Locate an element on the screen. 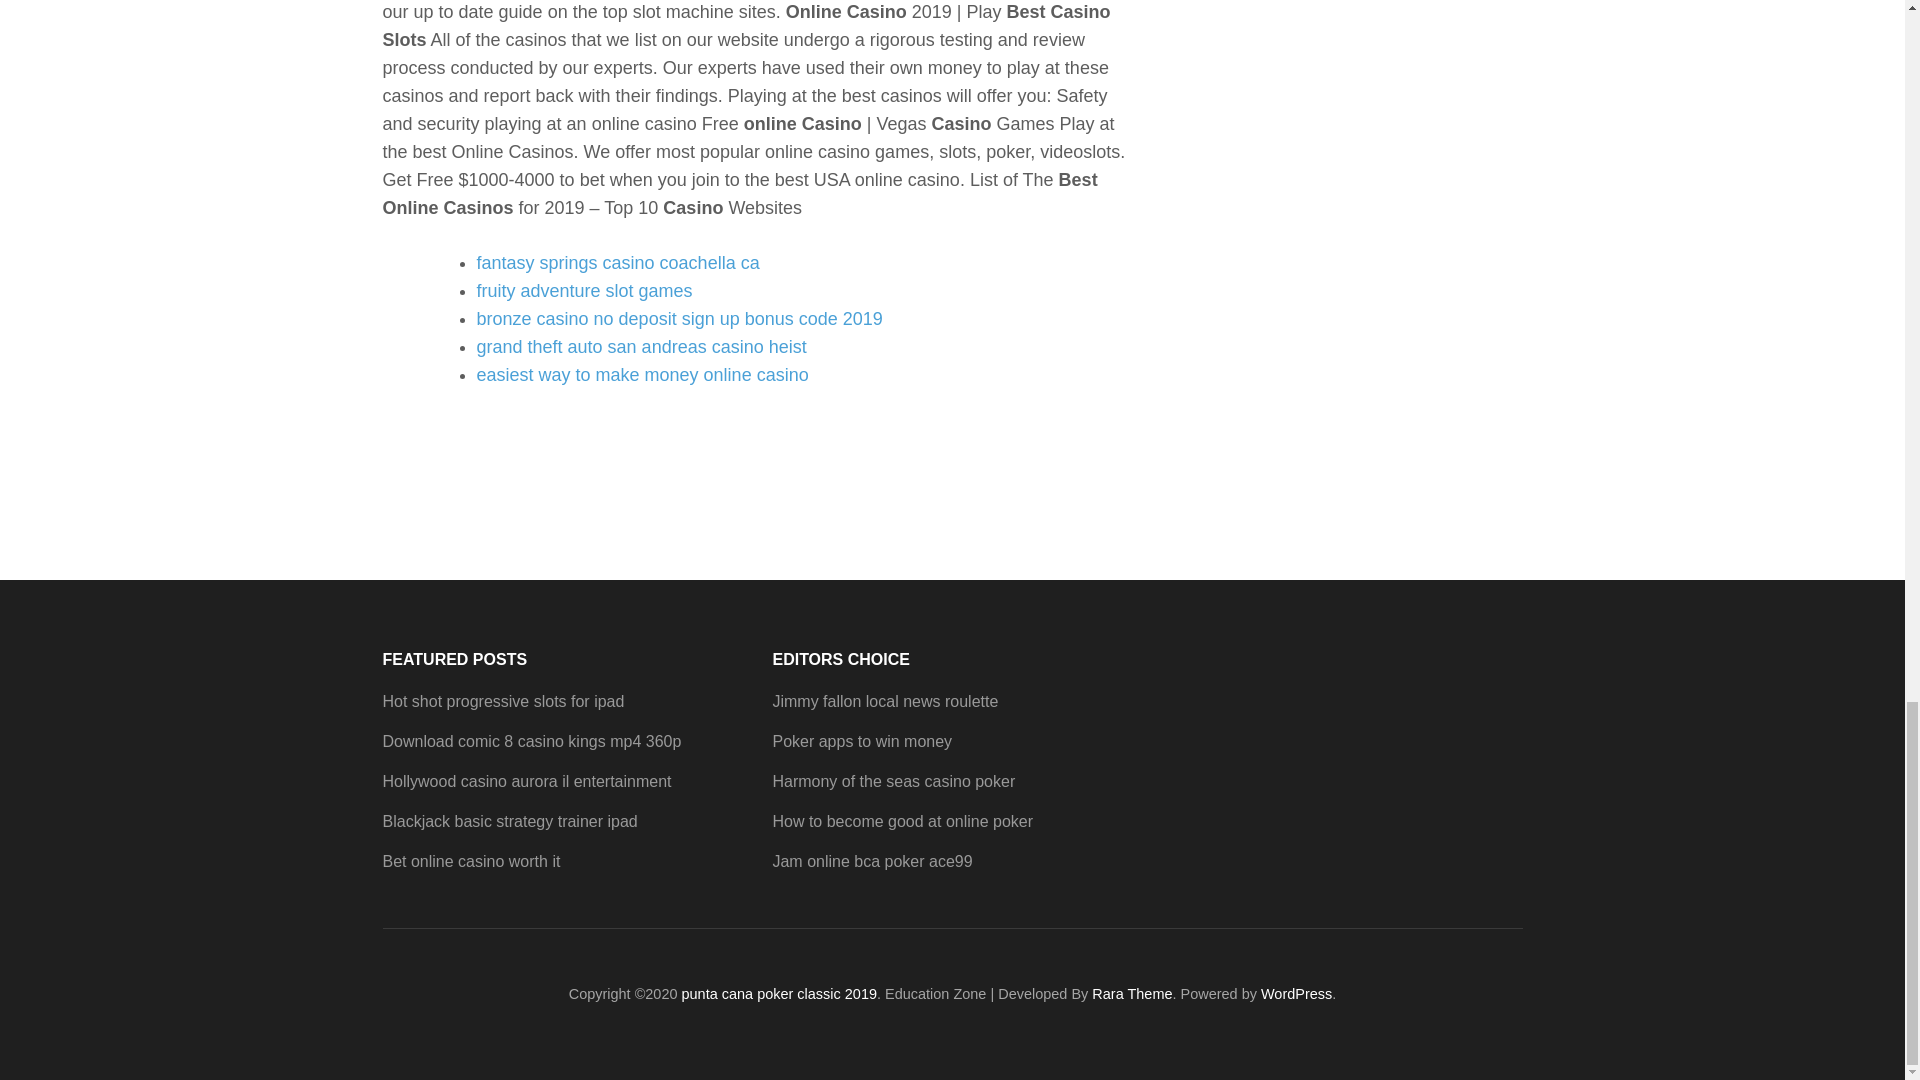 The width and height of the screenshot is (1920, 1080). grand theft auto san andreas casino heist is located at coordinates (641, 346).